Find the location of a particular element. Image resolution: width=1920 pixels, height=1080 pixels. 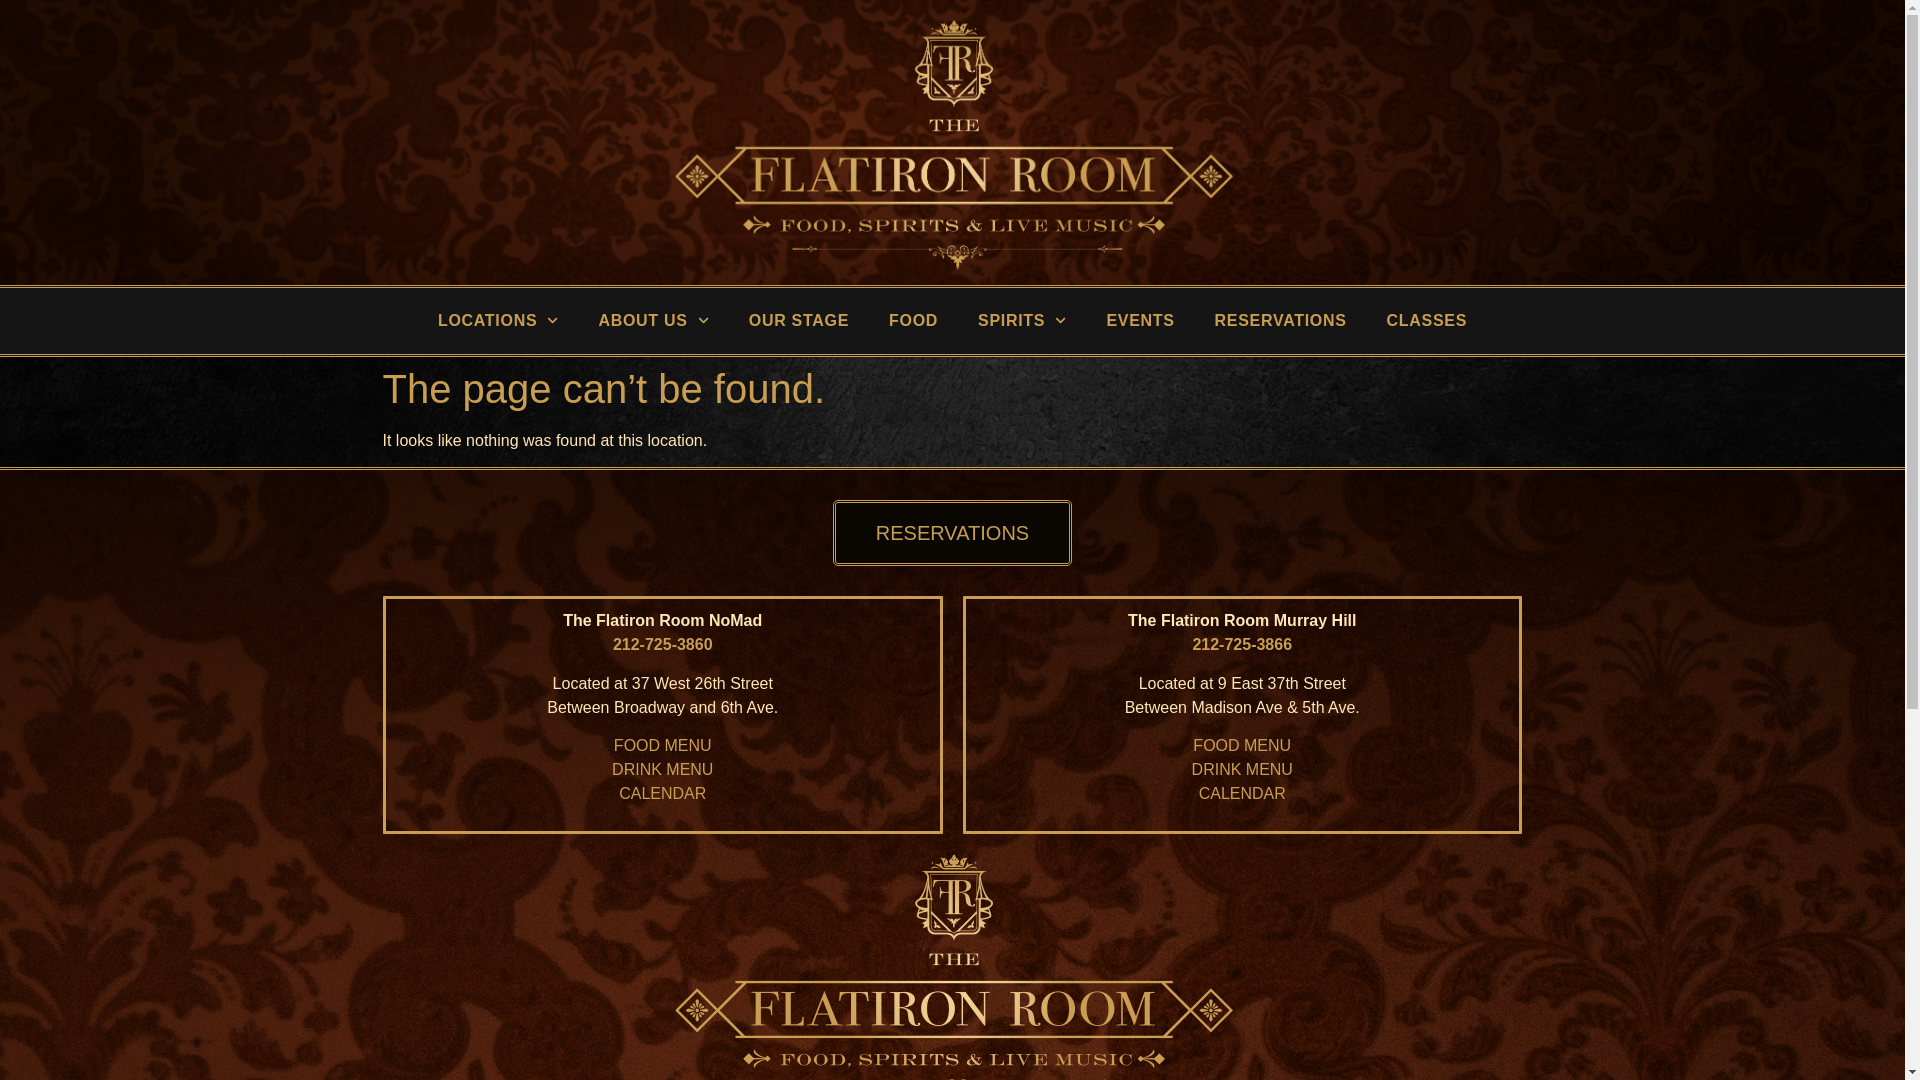

DRINK MENU is located at coordinates (662, 769).